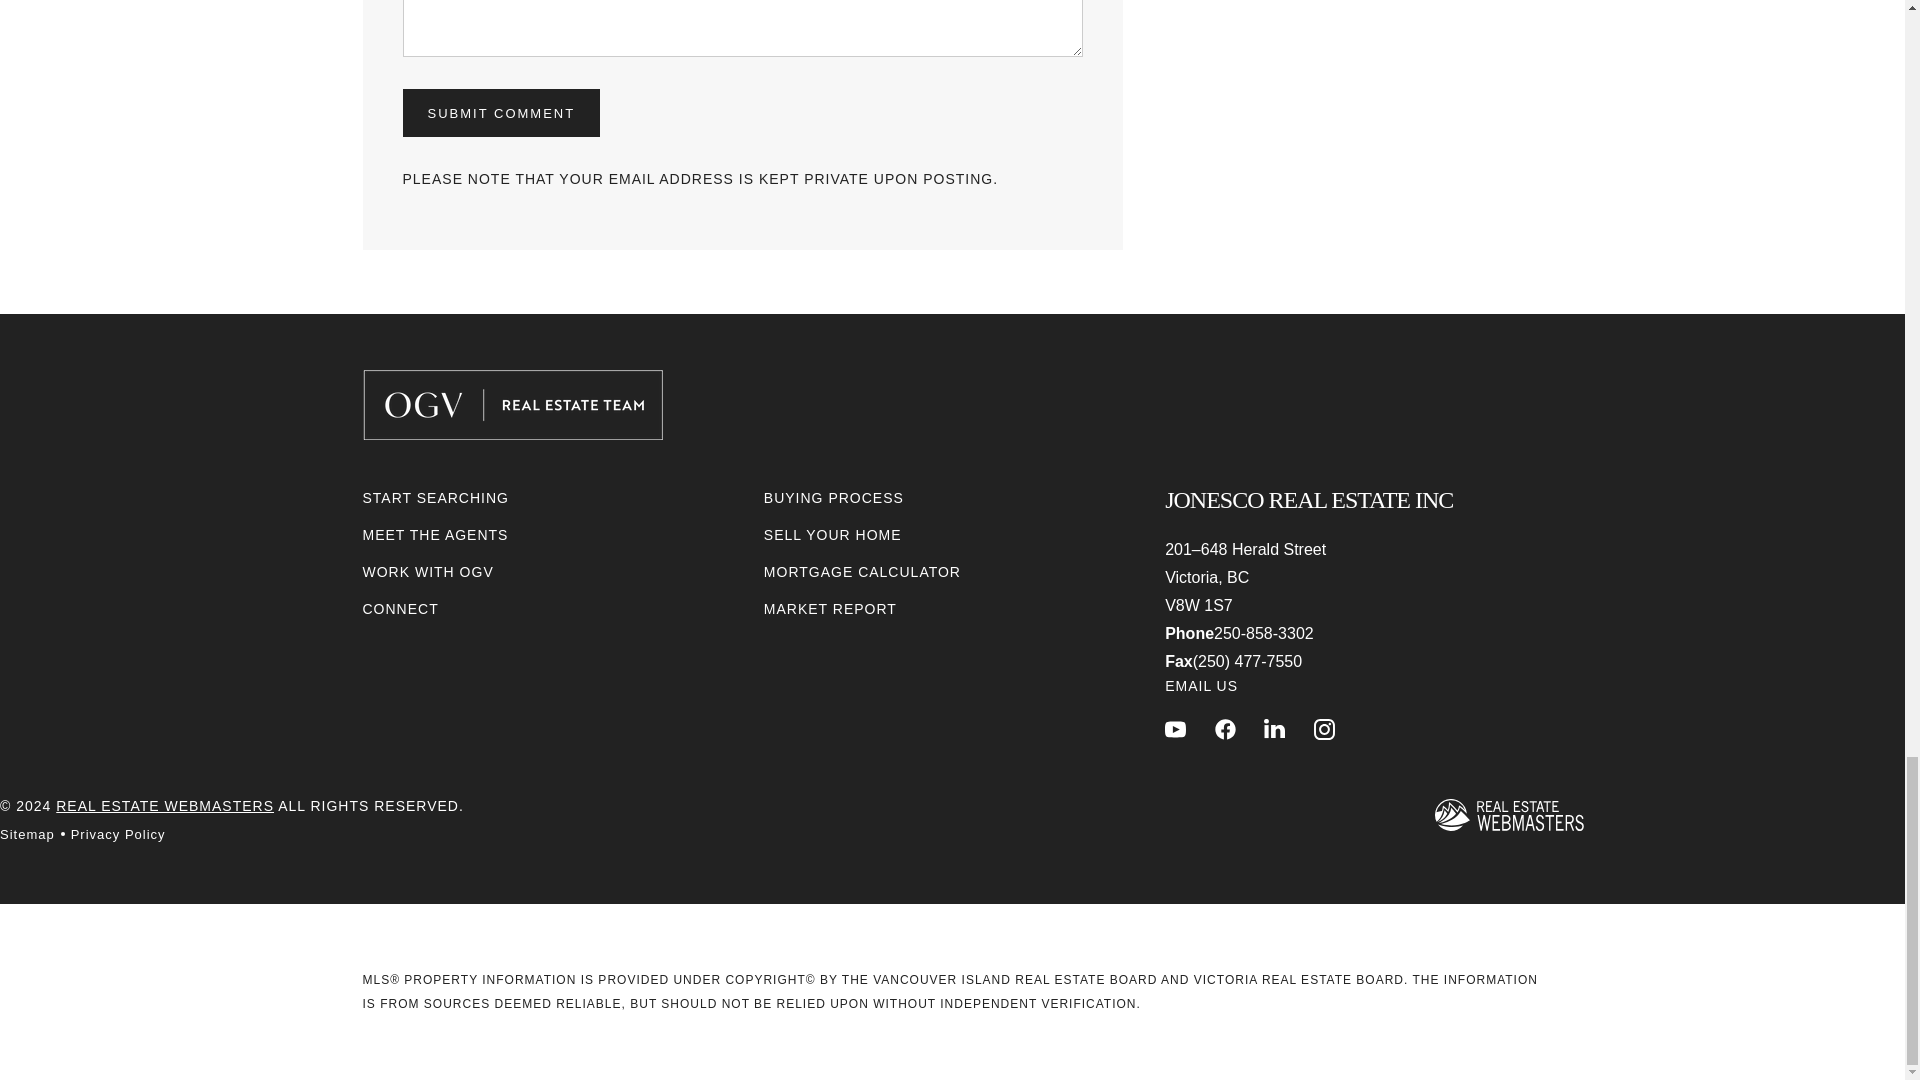  I want to click on SUBMIT COMMENT, so click(500, 112).